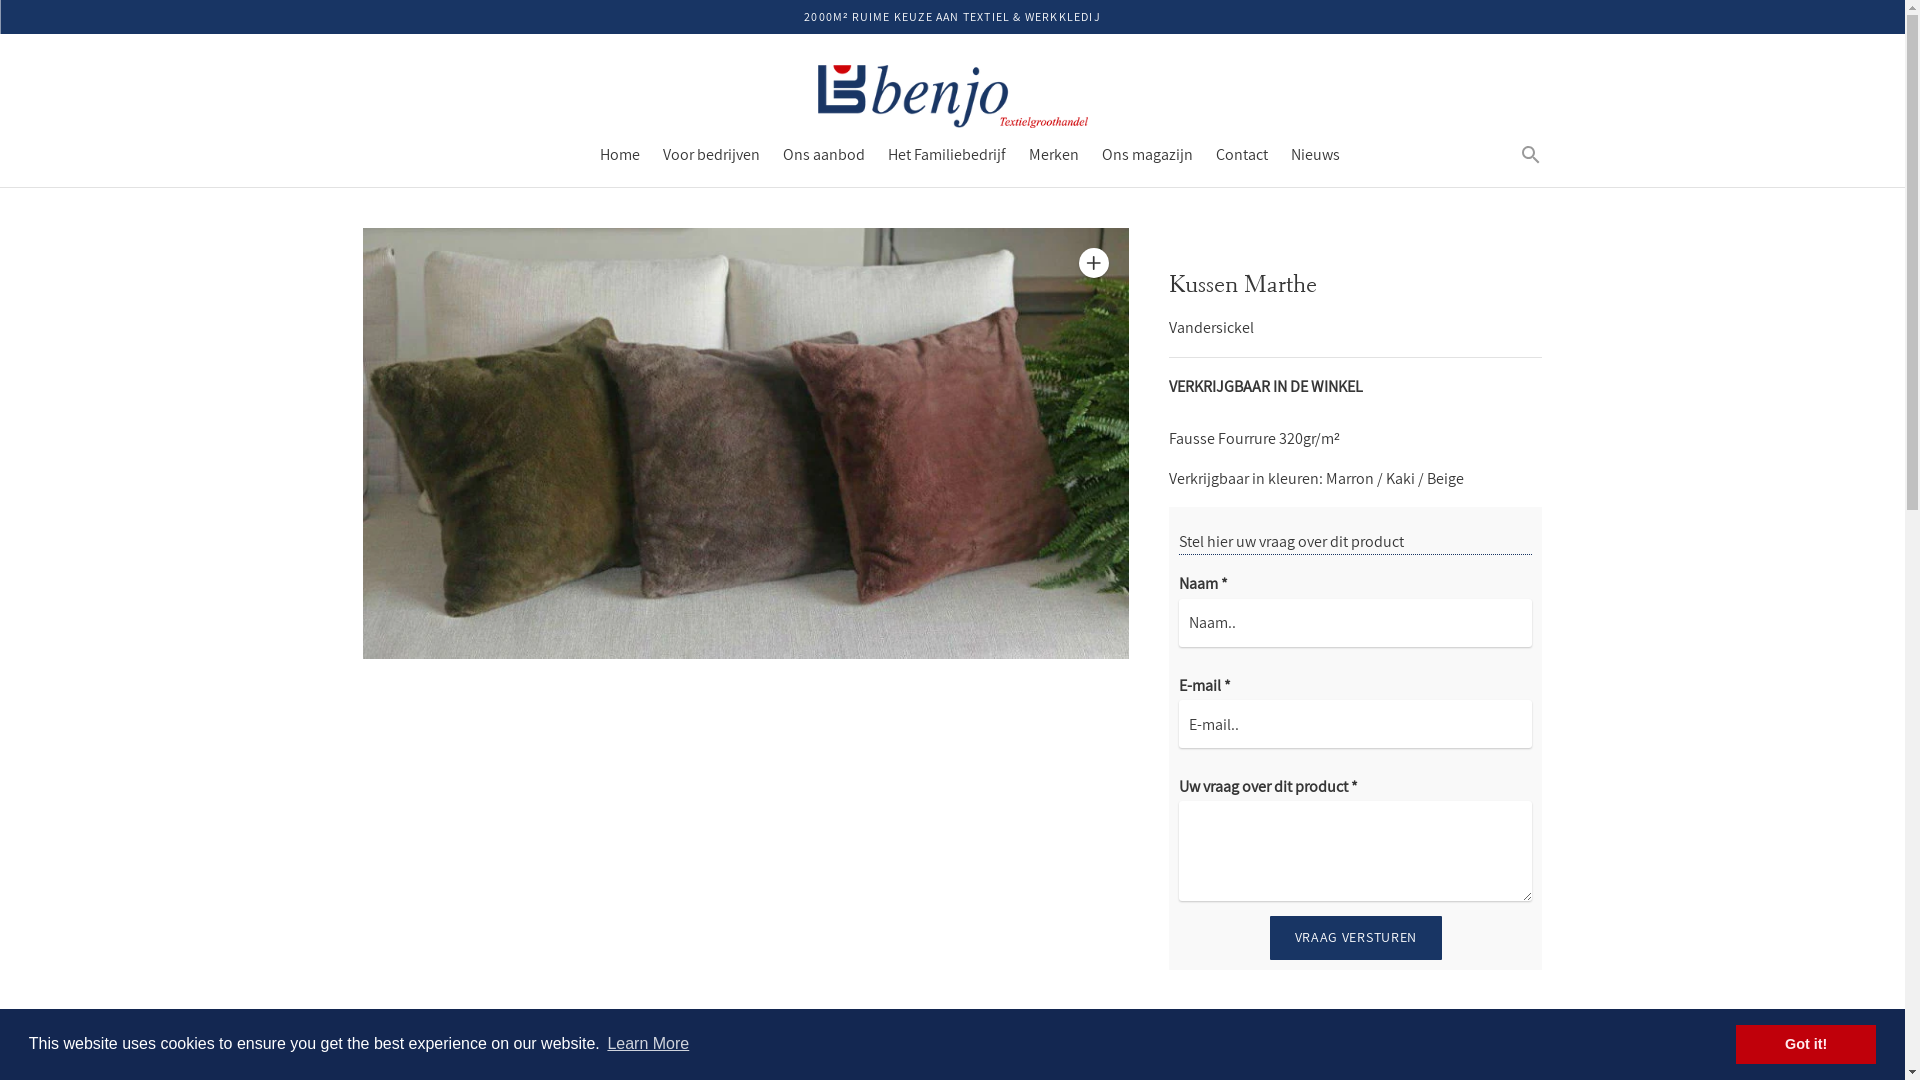 The width and height of the screenshot is (1920, 1080). I want to click on Het Familiebedrijf, so click(947, 154).